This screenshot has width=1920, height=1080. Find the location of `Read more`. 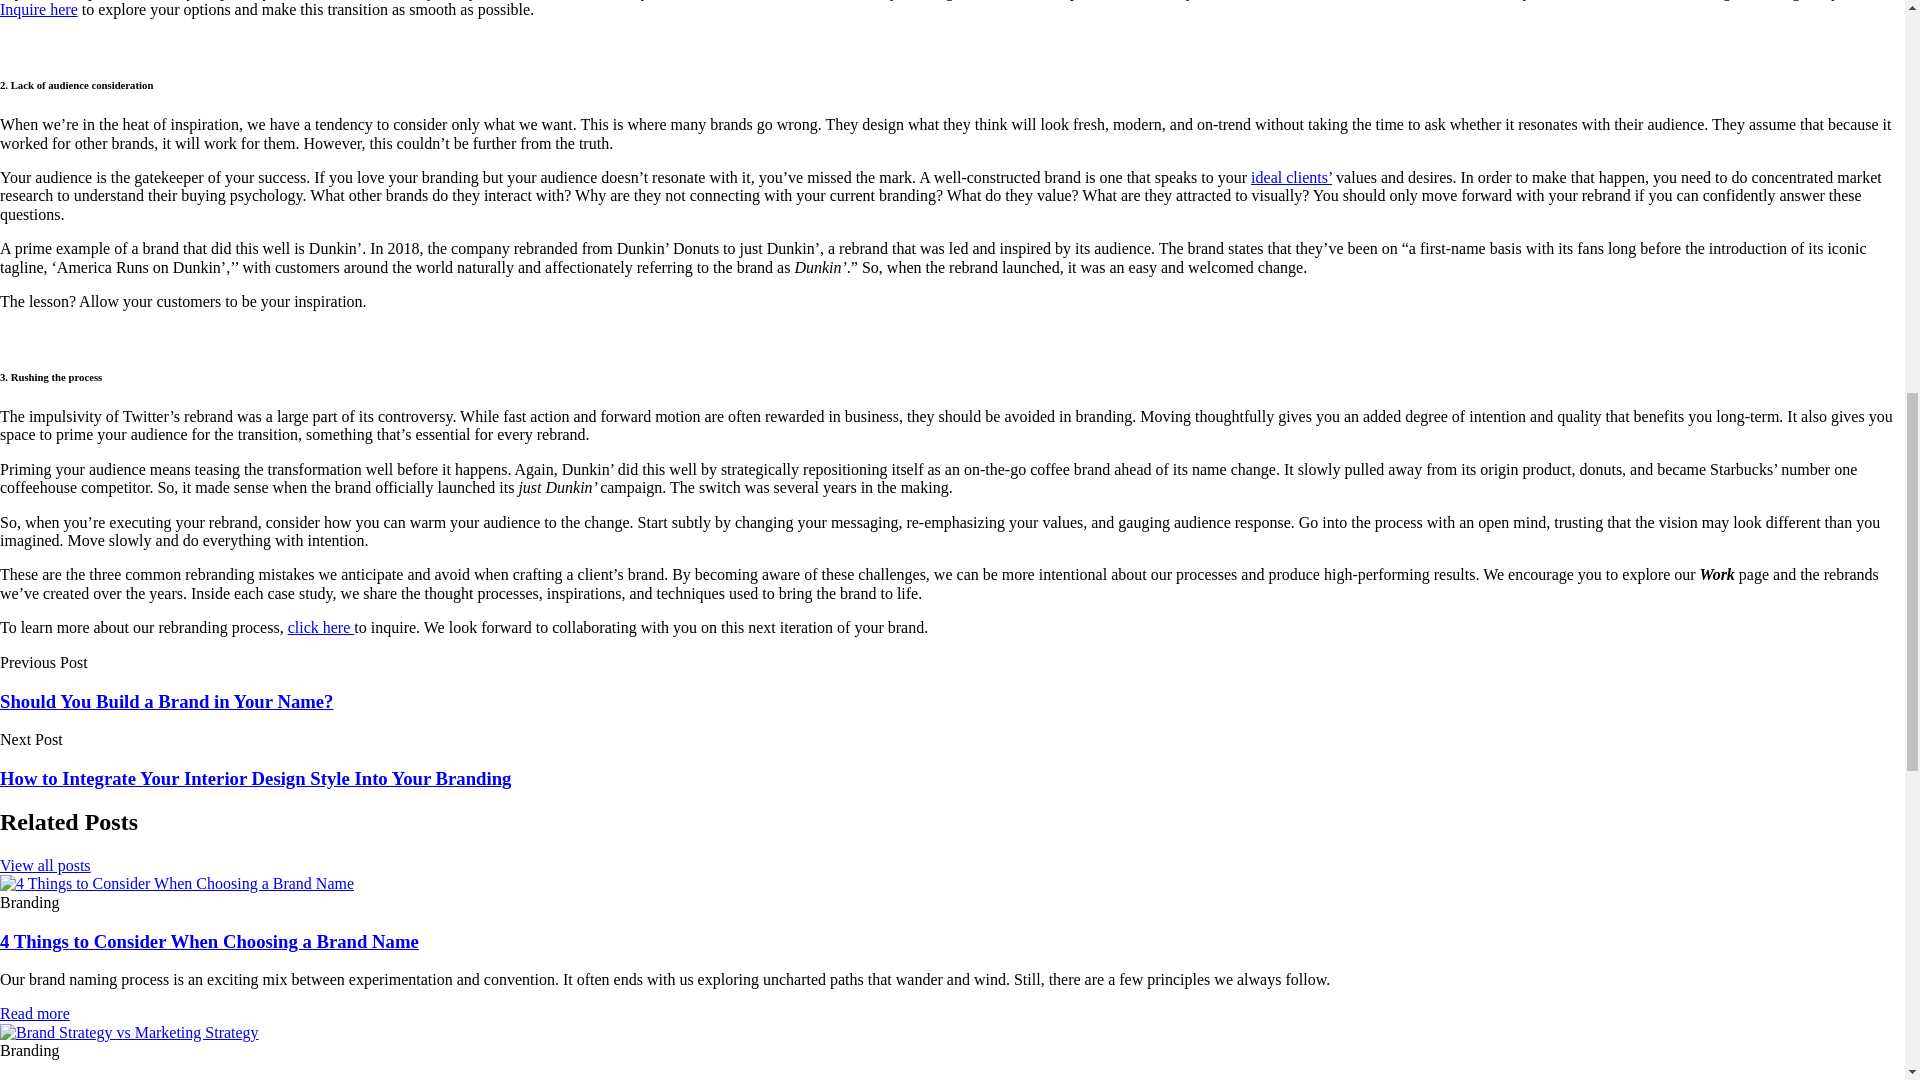

Read more is located at coordinates (34, 1013).